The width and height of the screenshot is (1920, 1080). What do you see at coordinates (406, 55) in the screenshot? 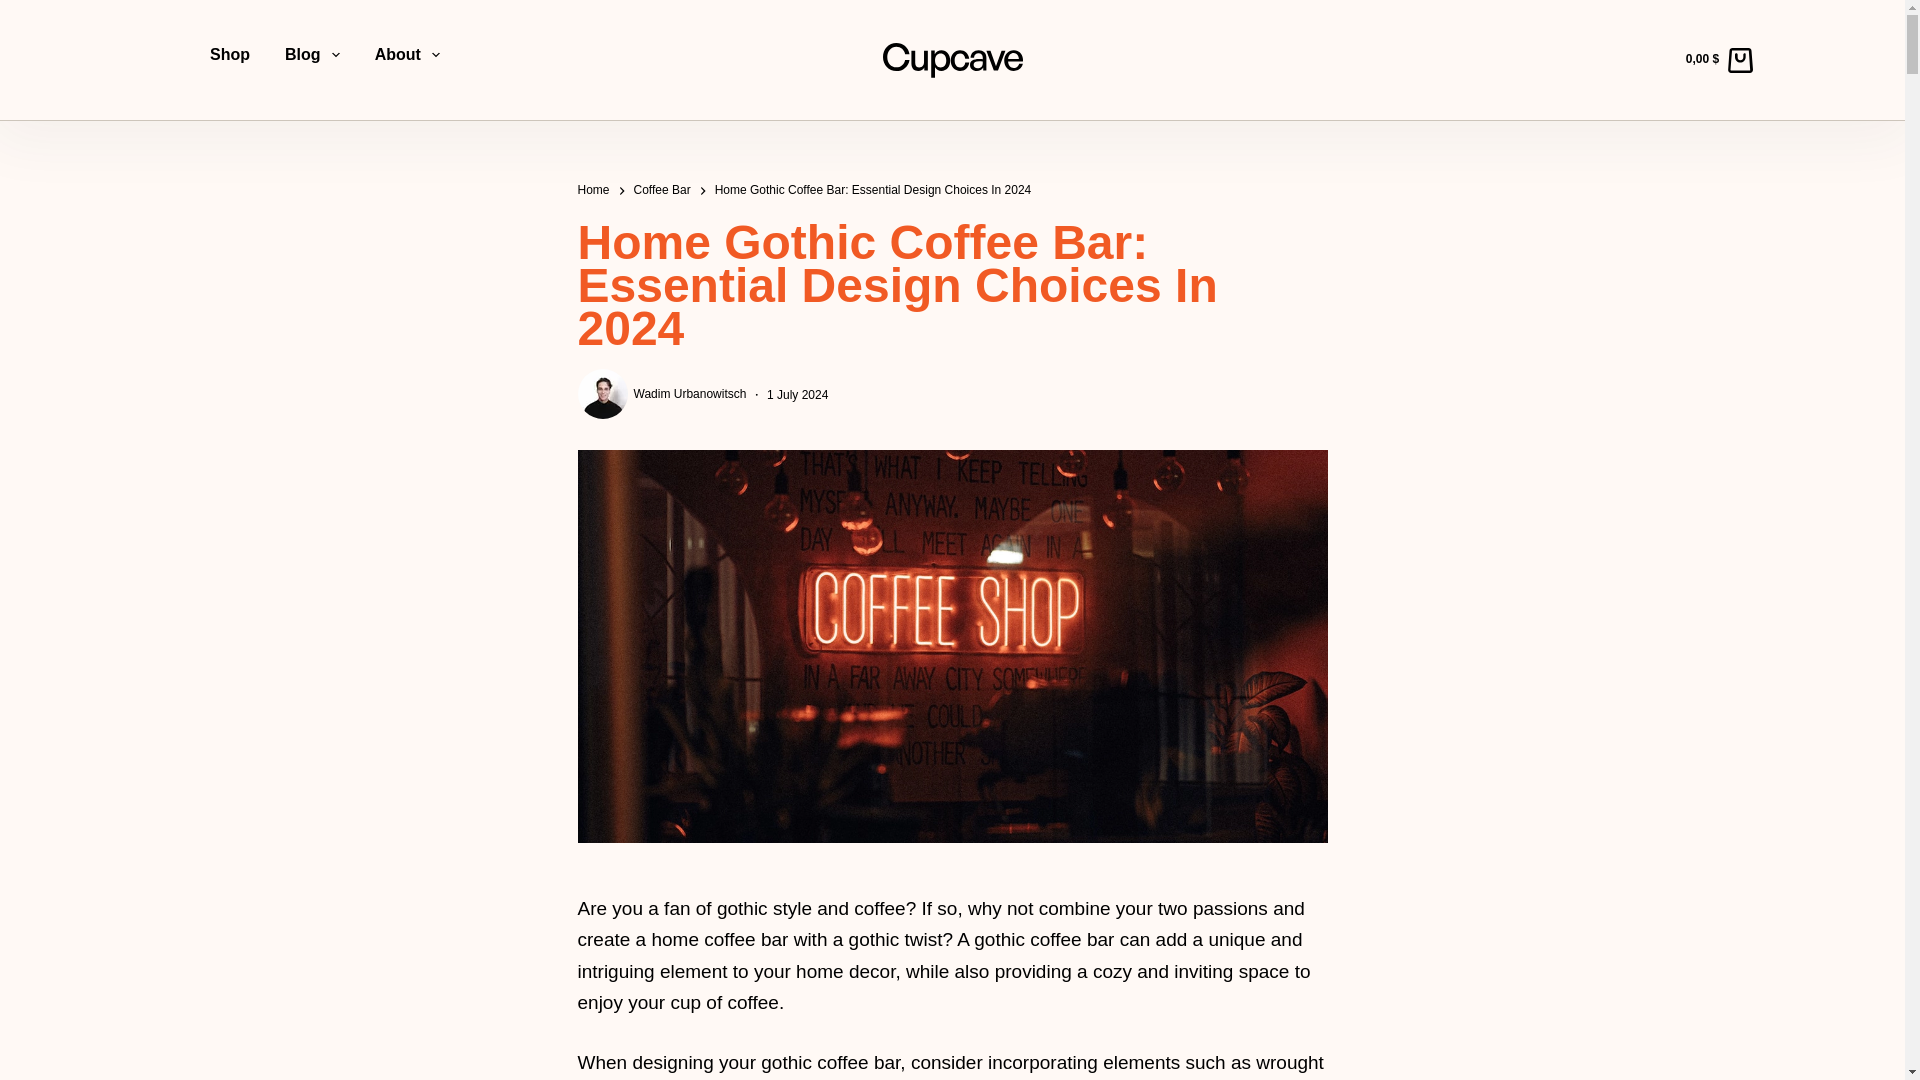
I see `About` at bounding box center [406, 55].